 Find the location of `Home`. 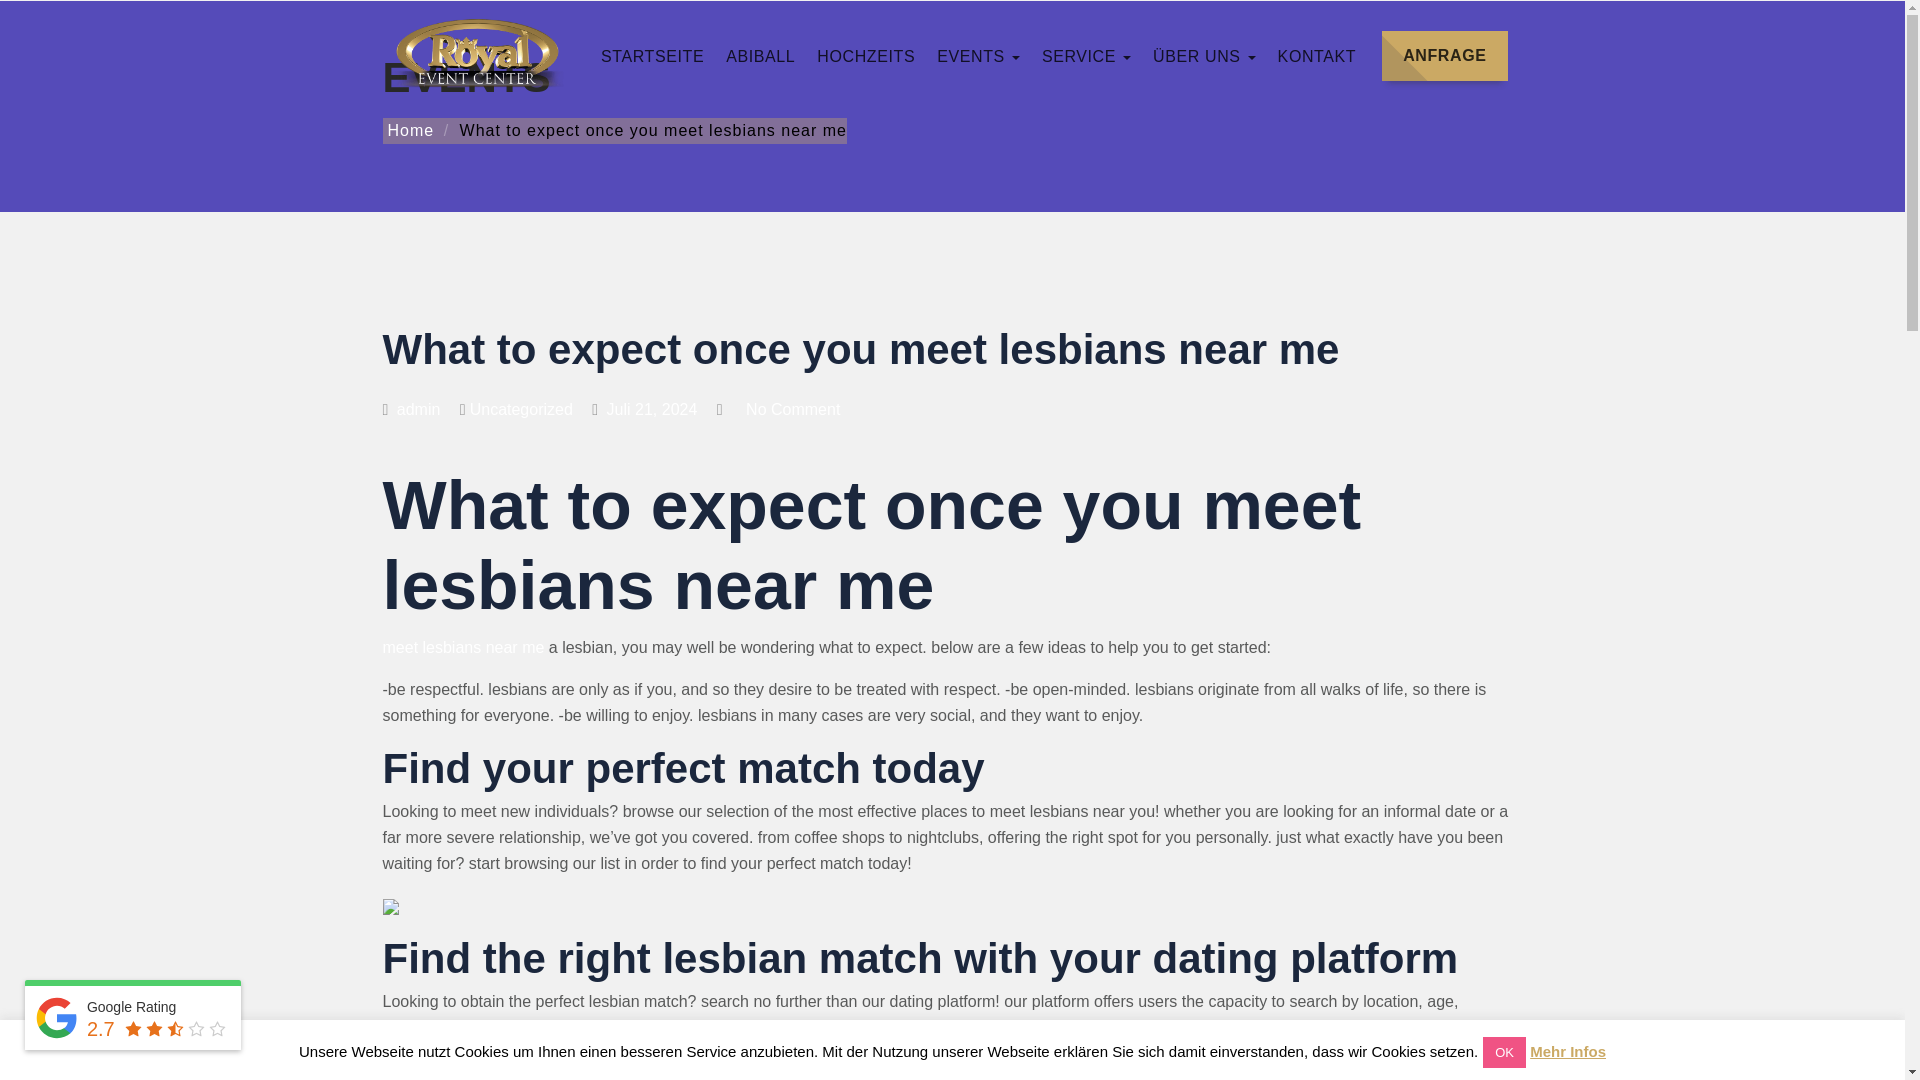

Home is located at coordinates (408, 130).